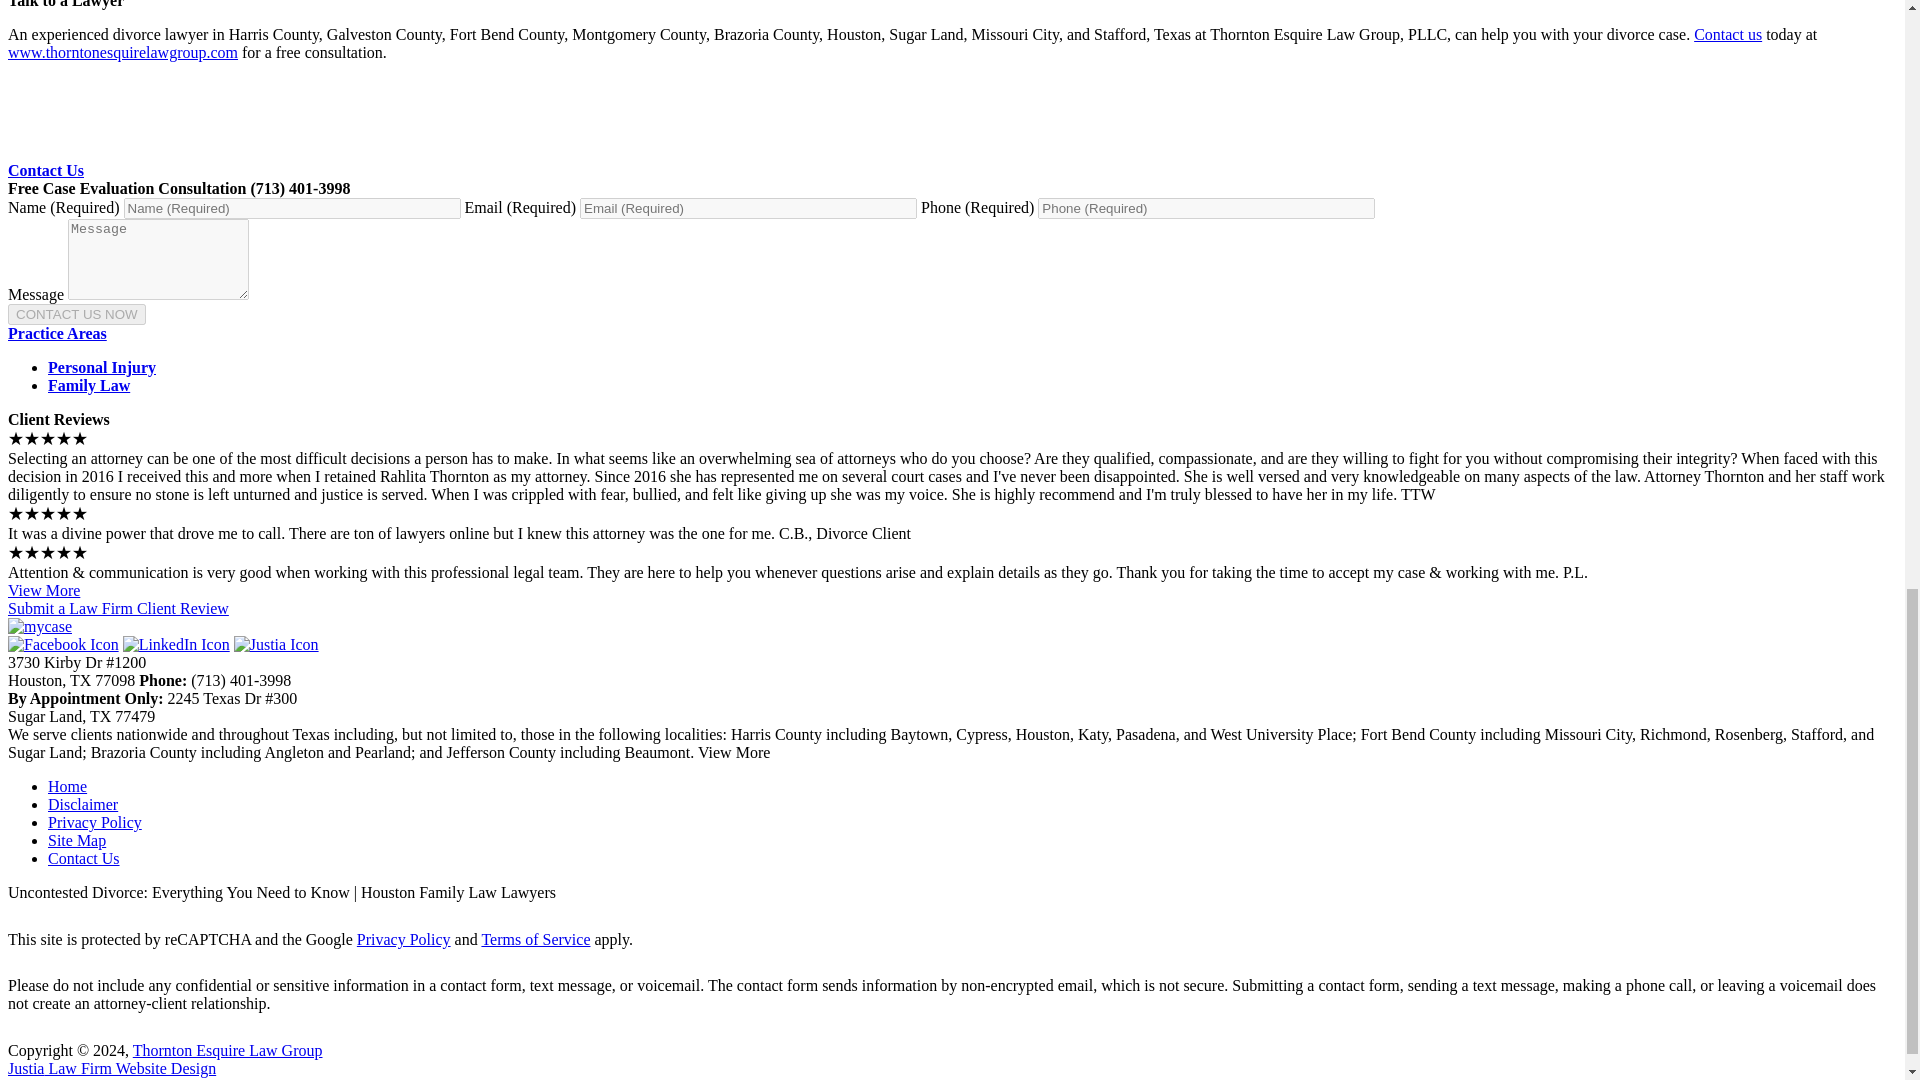 The width and height of the screenshot is (1920, 1080). What do you see at coordinates (535, 939) in the screenshot?
I see `Terms of Service` at bounding box center [535, 939].